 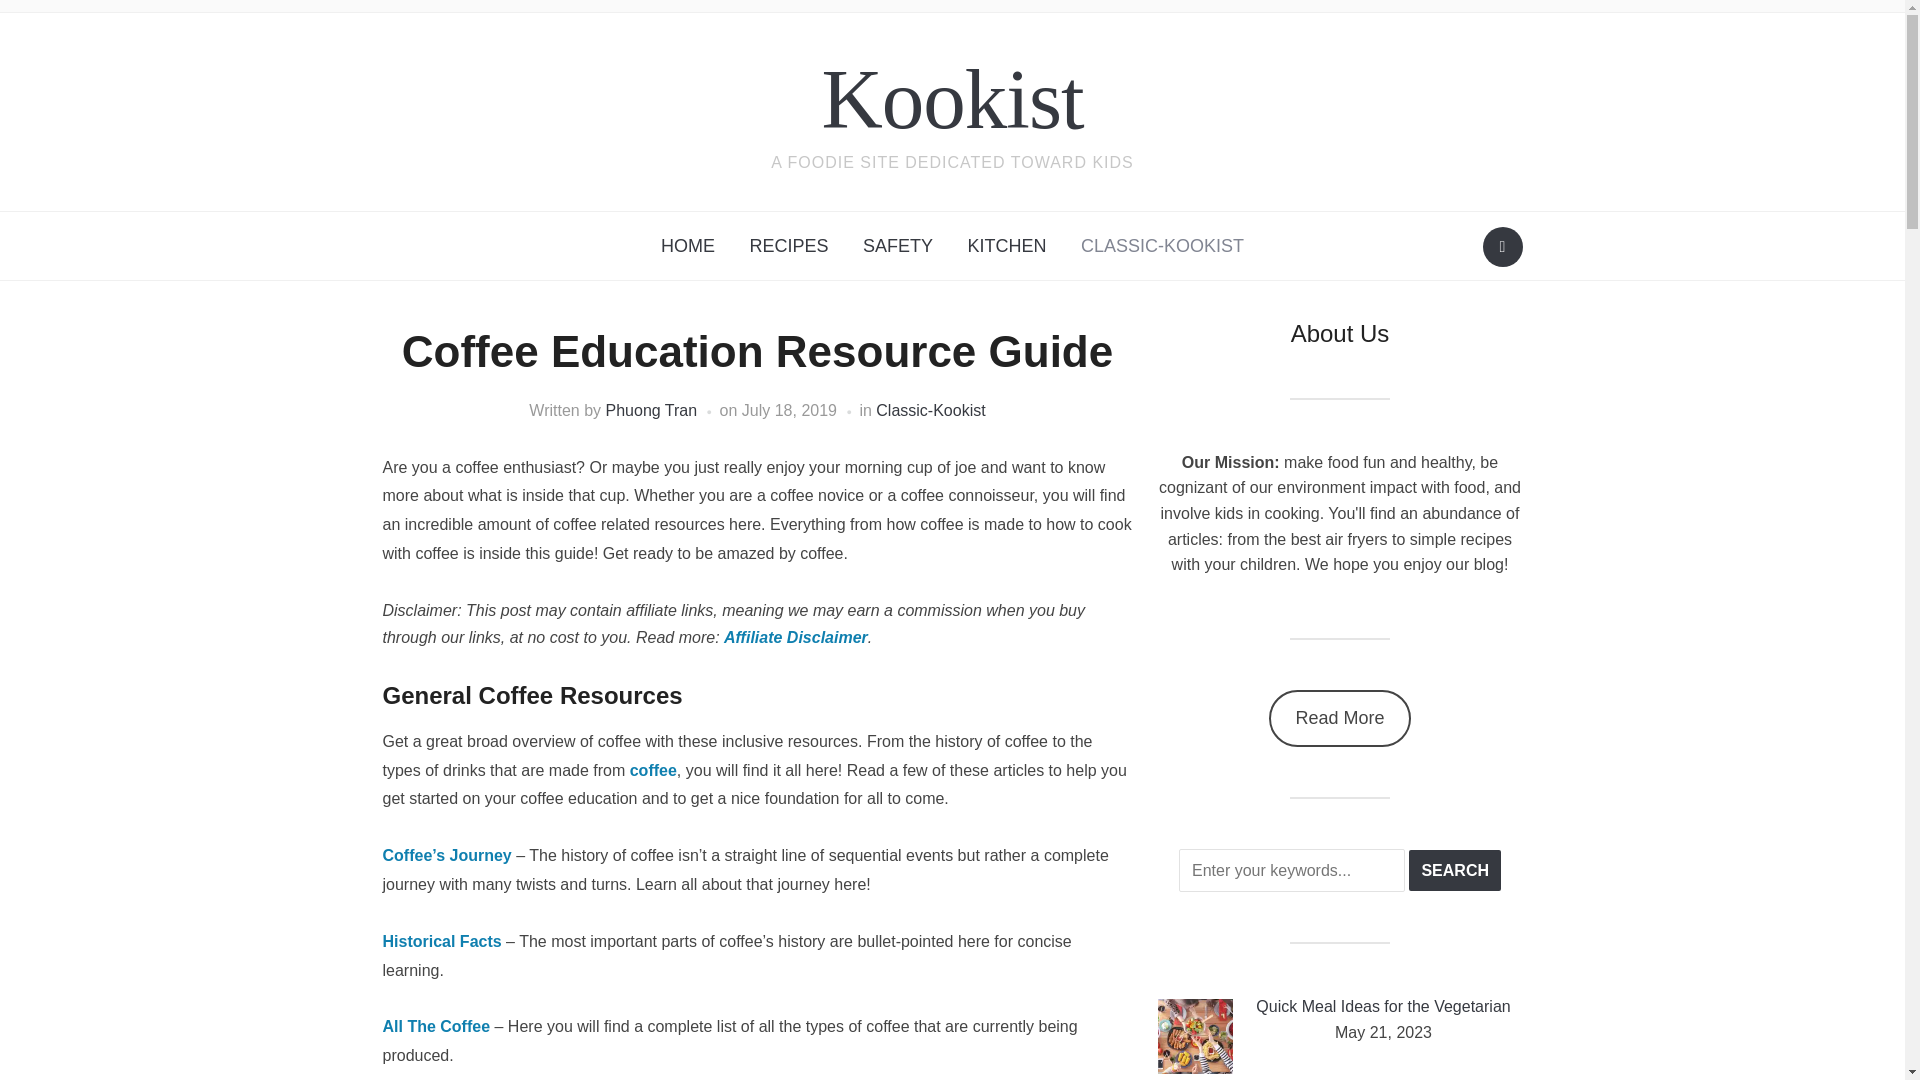 I want to click on SAFETY, so click(x=898, y=246).